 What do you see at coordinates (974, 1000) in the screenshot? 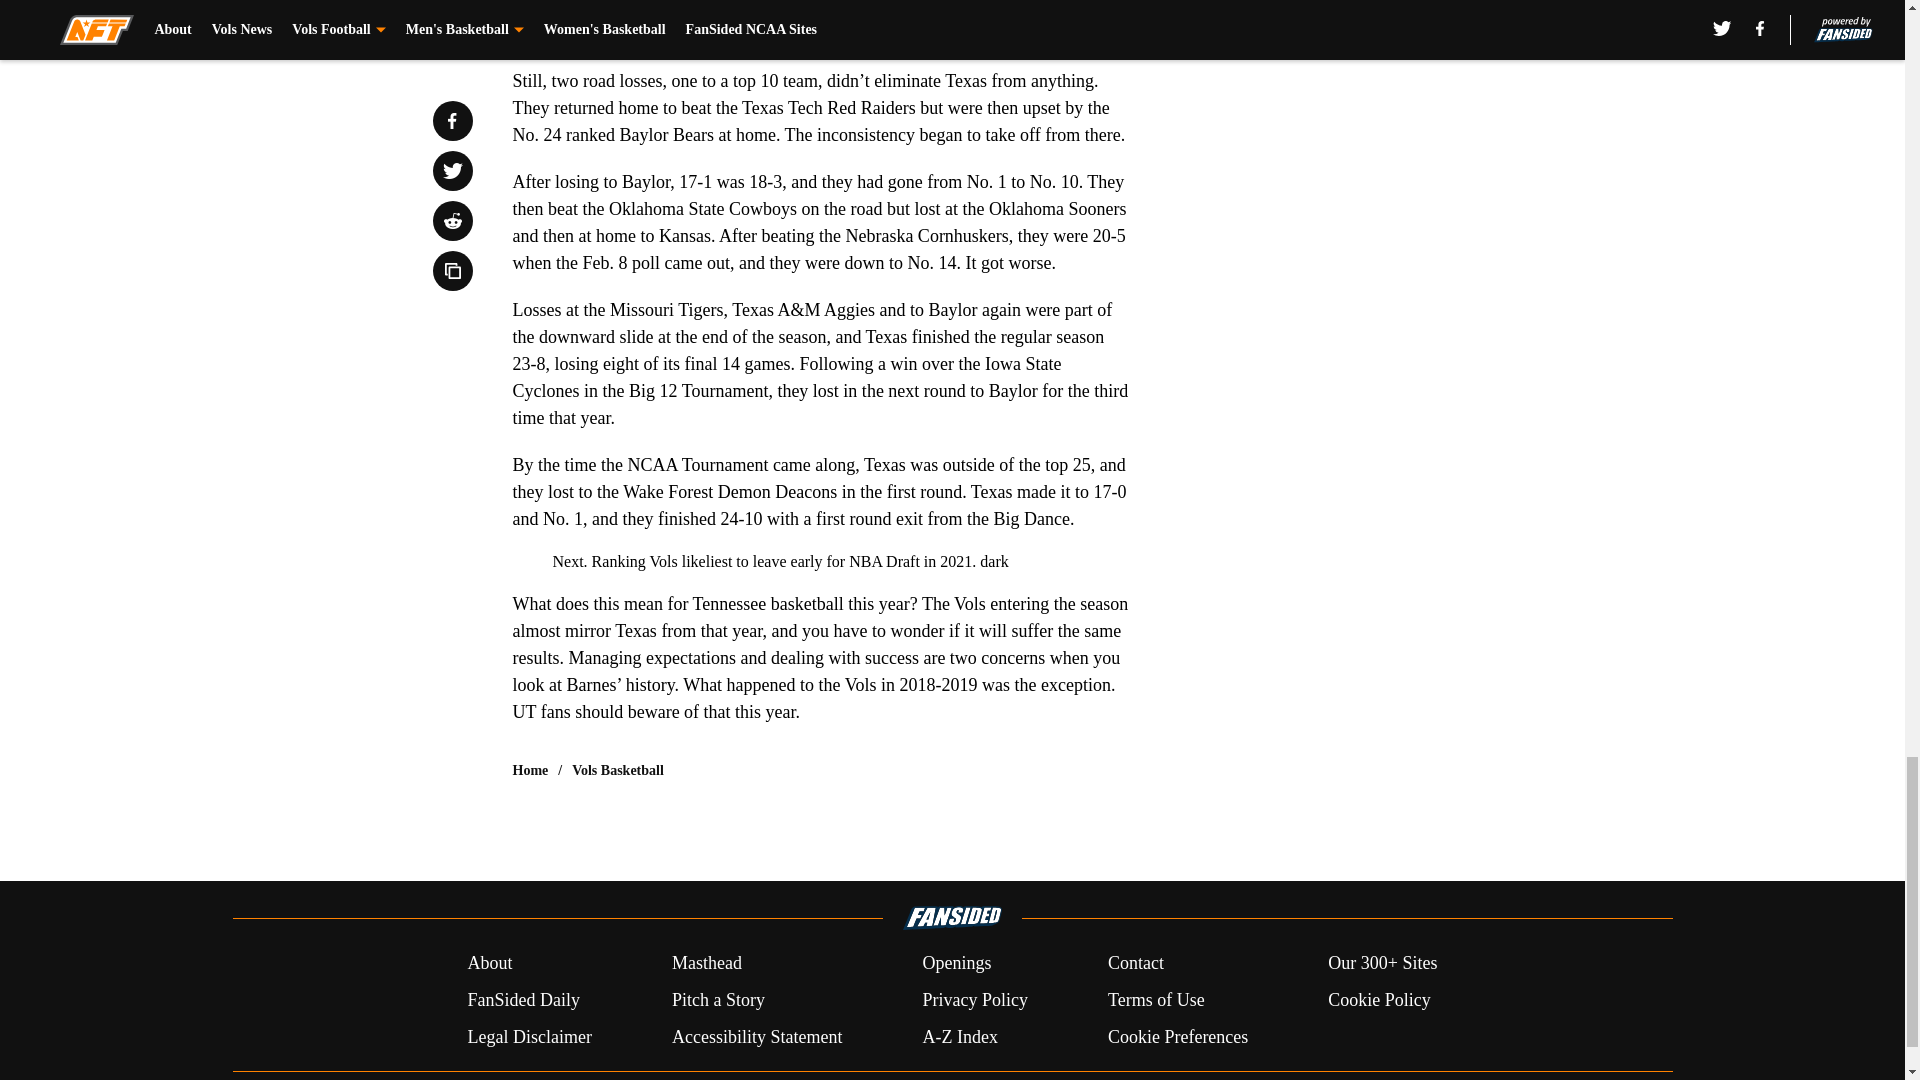
I see `Privacy Policy` at bounding box center [974, 1000].